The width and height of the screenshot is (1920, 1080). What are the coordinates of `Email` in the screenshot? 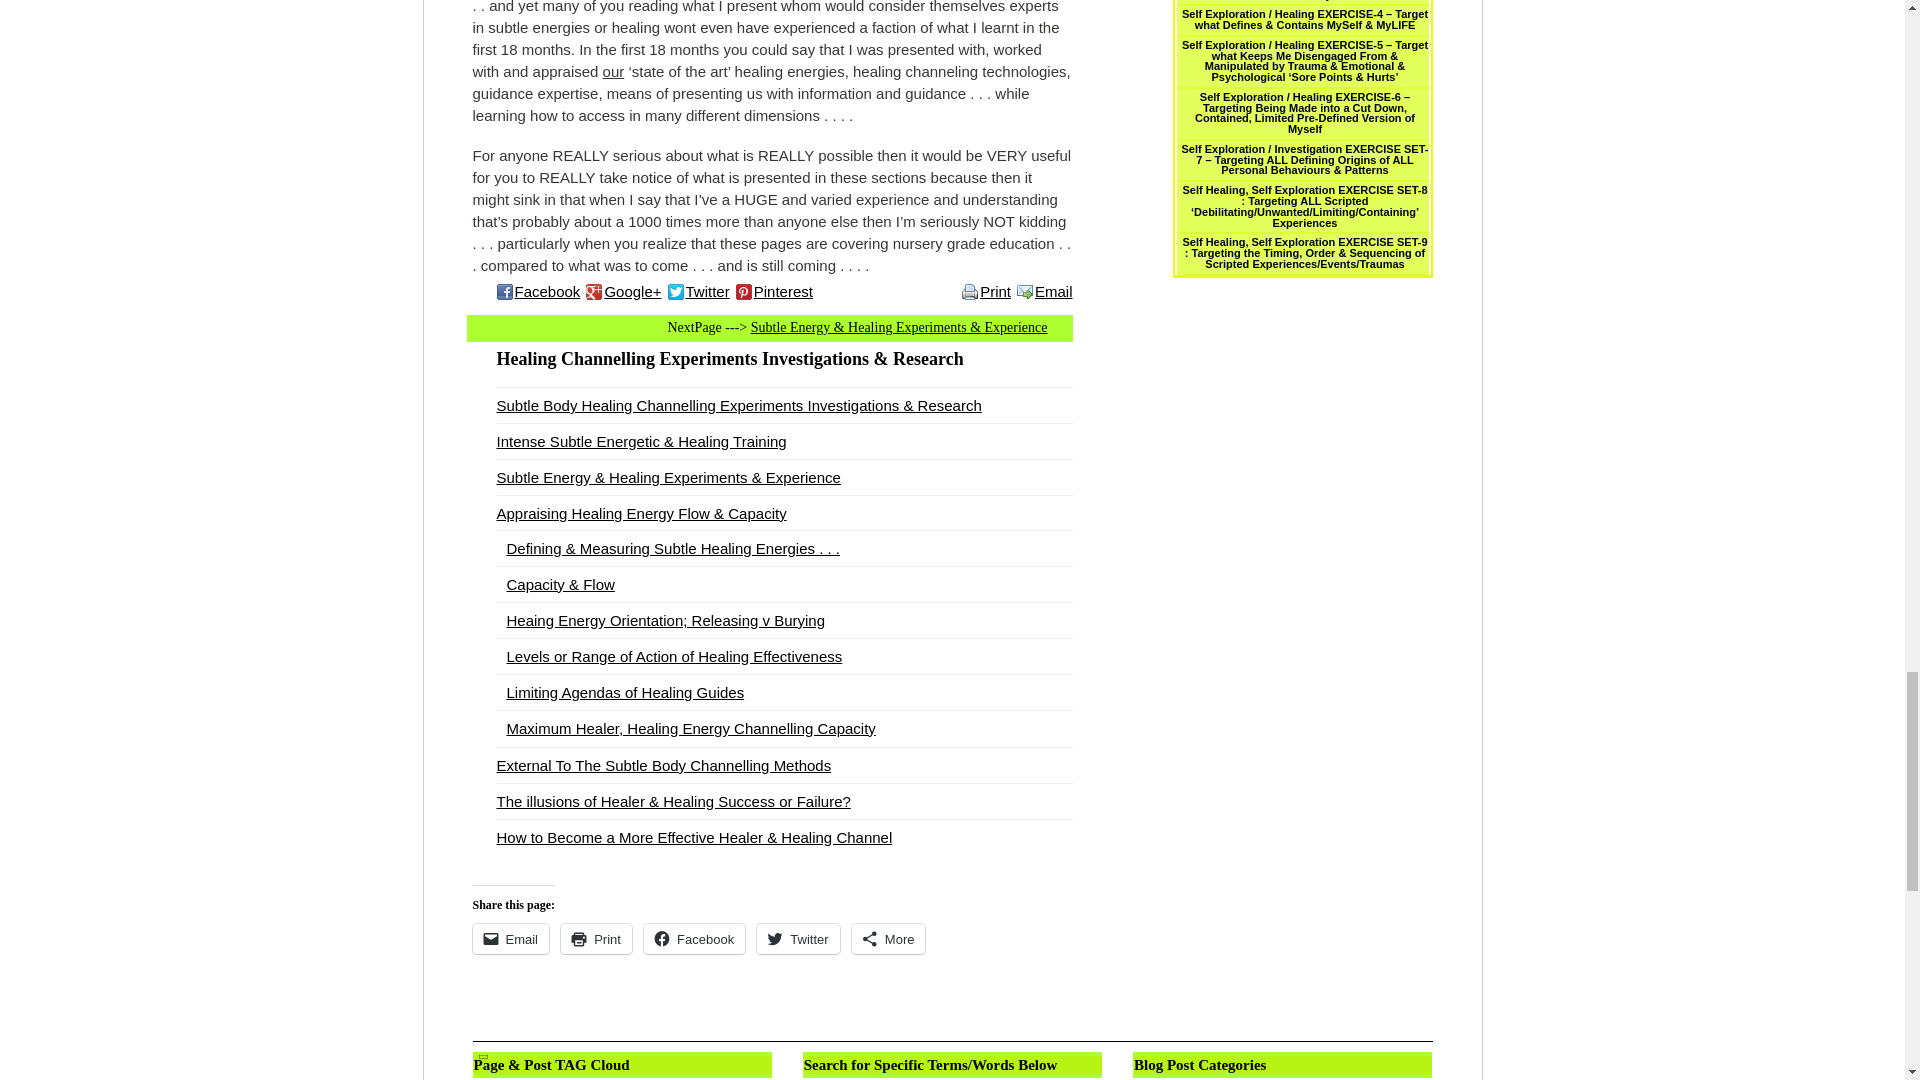 It's located at (1045, 292).